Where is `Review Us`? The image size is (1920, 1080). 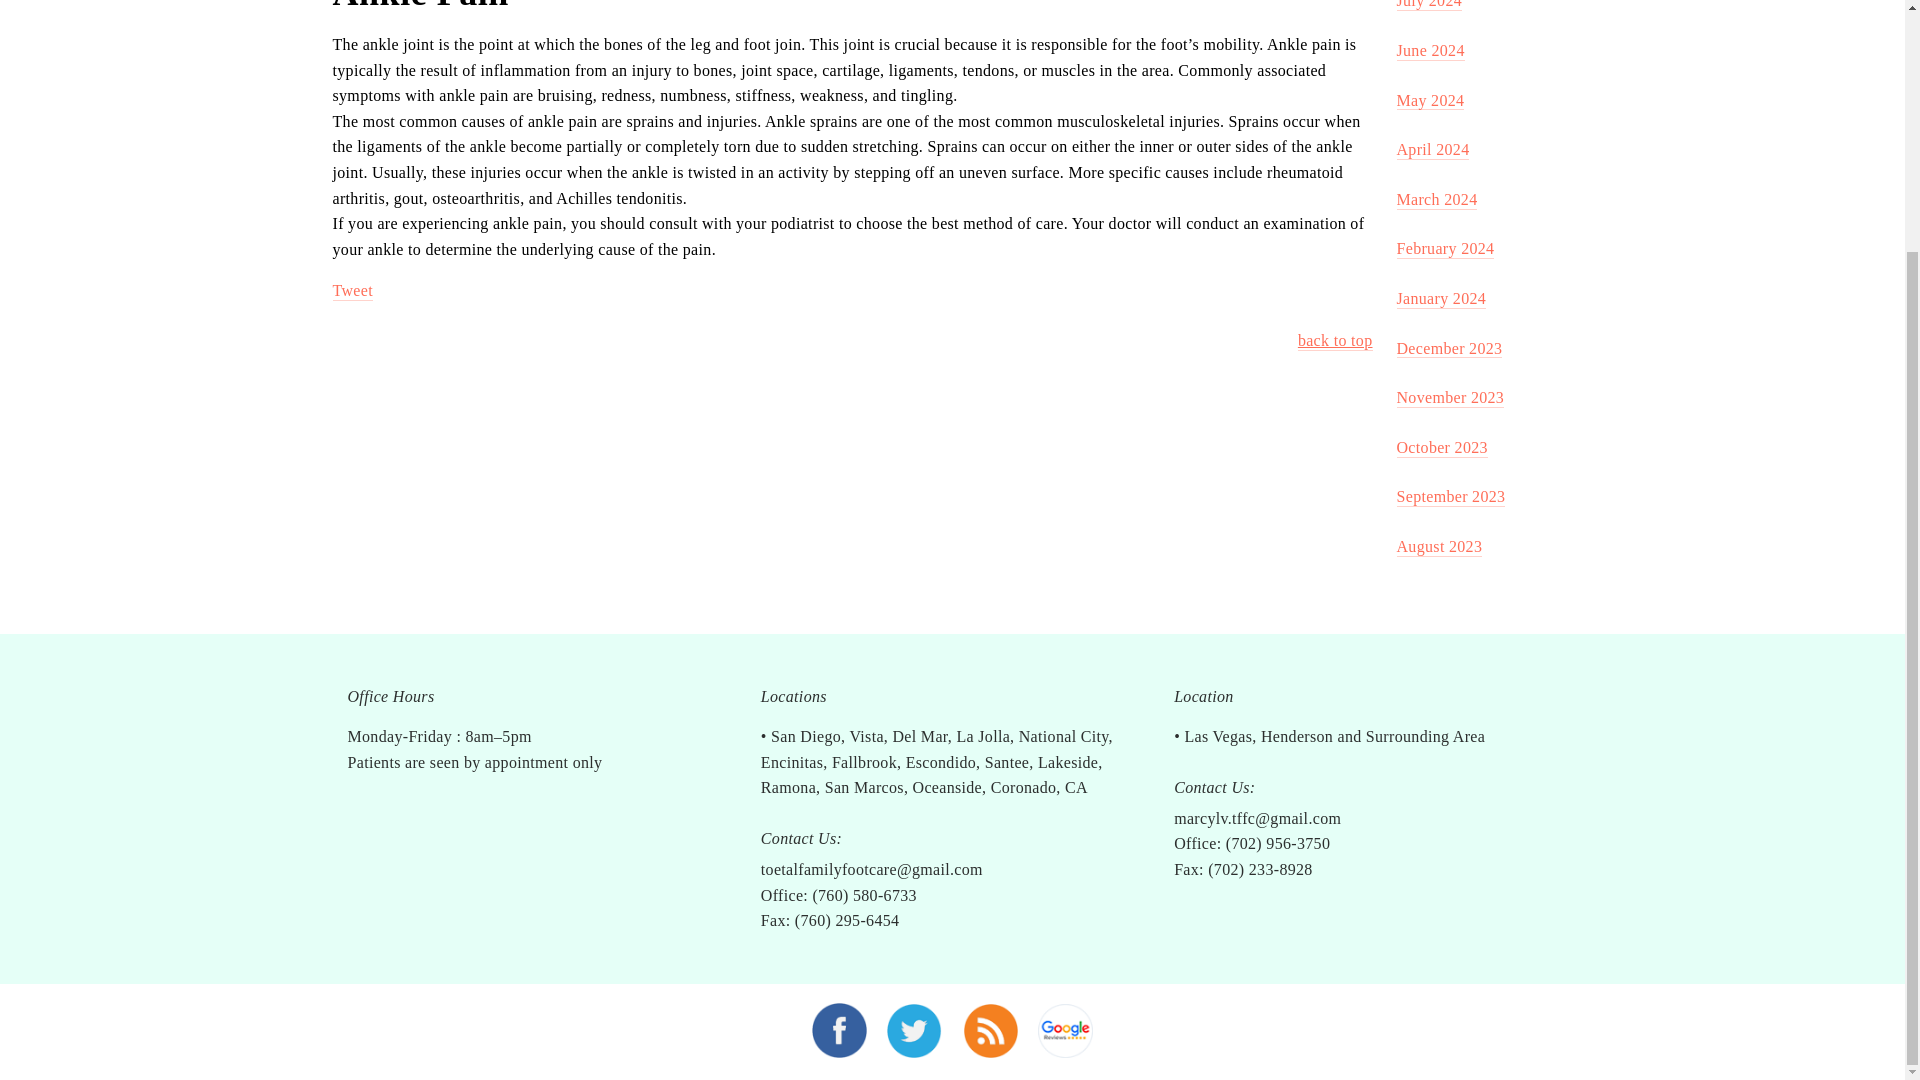 Review Us is located at coordinates (1064, 1029).